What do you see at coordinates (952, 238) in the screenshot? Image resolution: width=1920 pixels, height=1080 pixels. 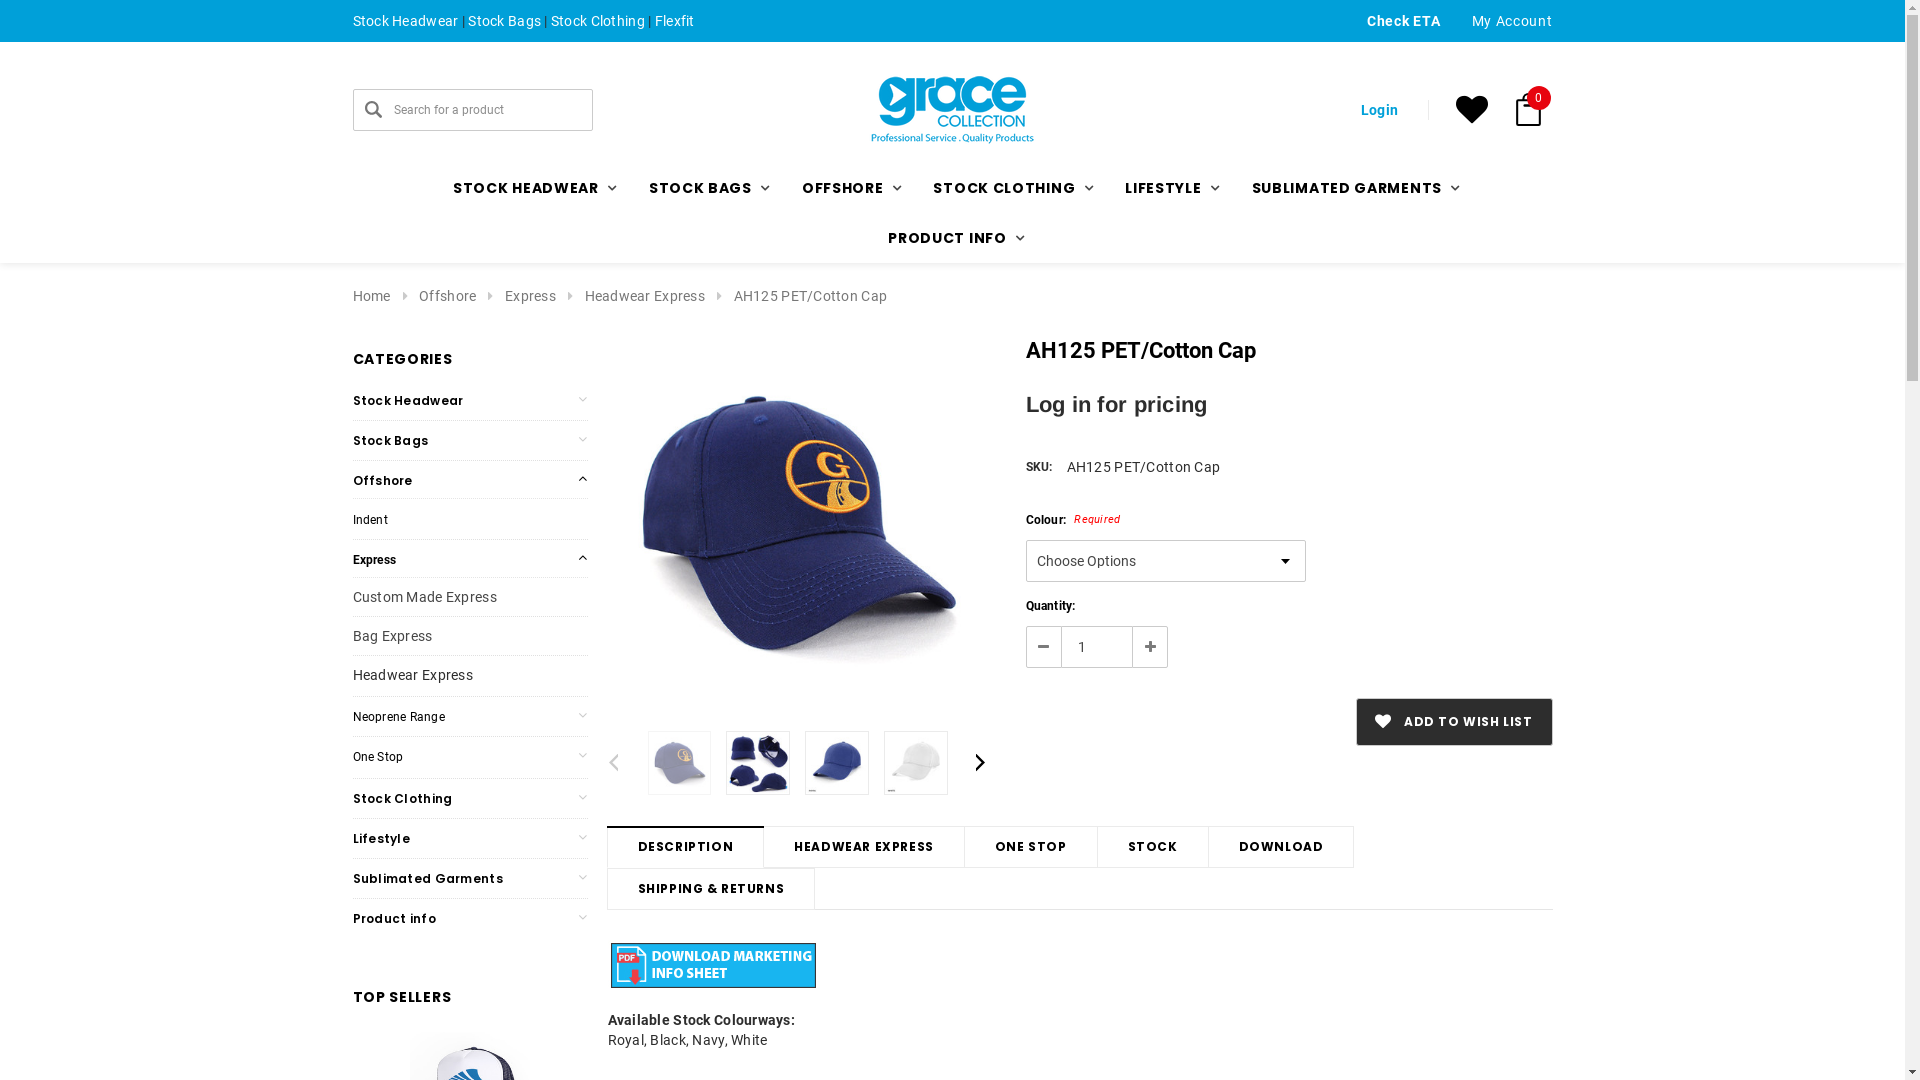 I see `PRODUCT INFO` at bounding box center [952, 238].